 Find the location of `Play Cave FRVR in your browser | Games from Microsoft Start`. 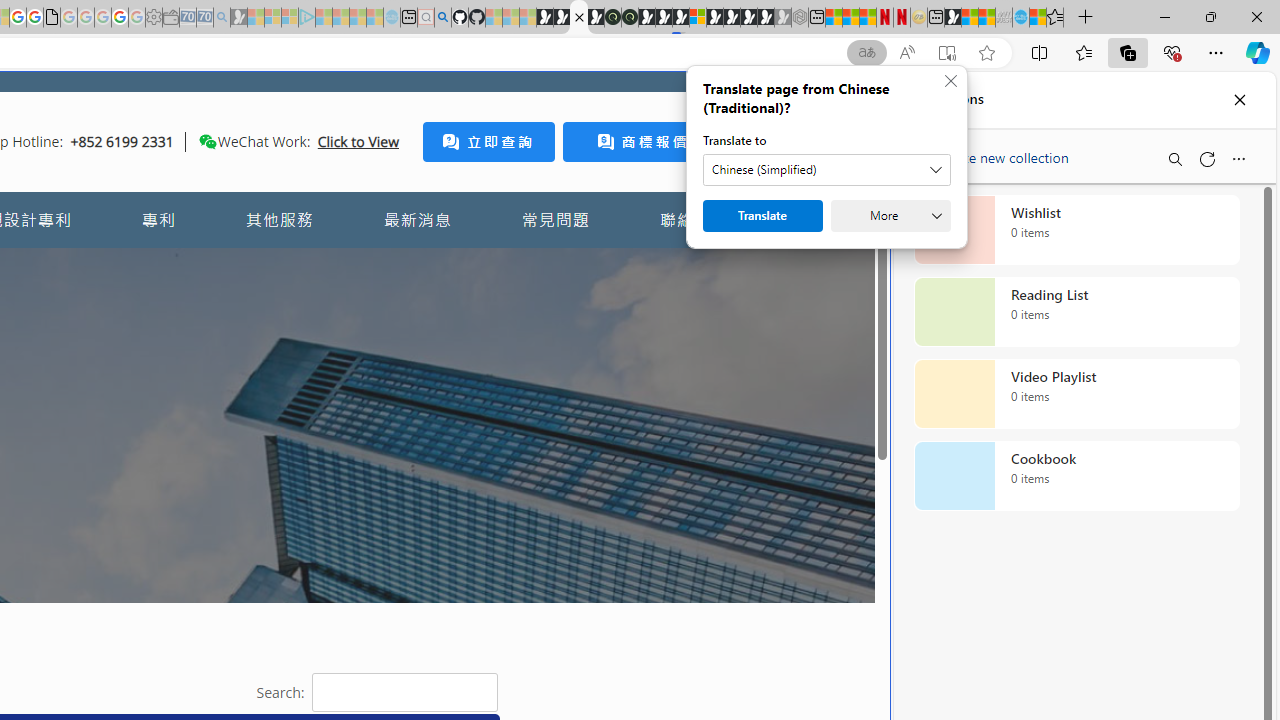

Play Cave FRVR in your browser | Games from Microsoft Start is located at coordinates (663, 18).